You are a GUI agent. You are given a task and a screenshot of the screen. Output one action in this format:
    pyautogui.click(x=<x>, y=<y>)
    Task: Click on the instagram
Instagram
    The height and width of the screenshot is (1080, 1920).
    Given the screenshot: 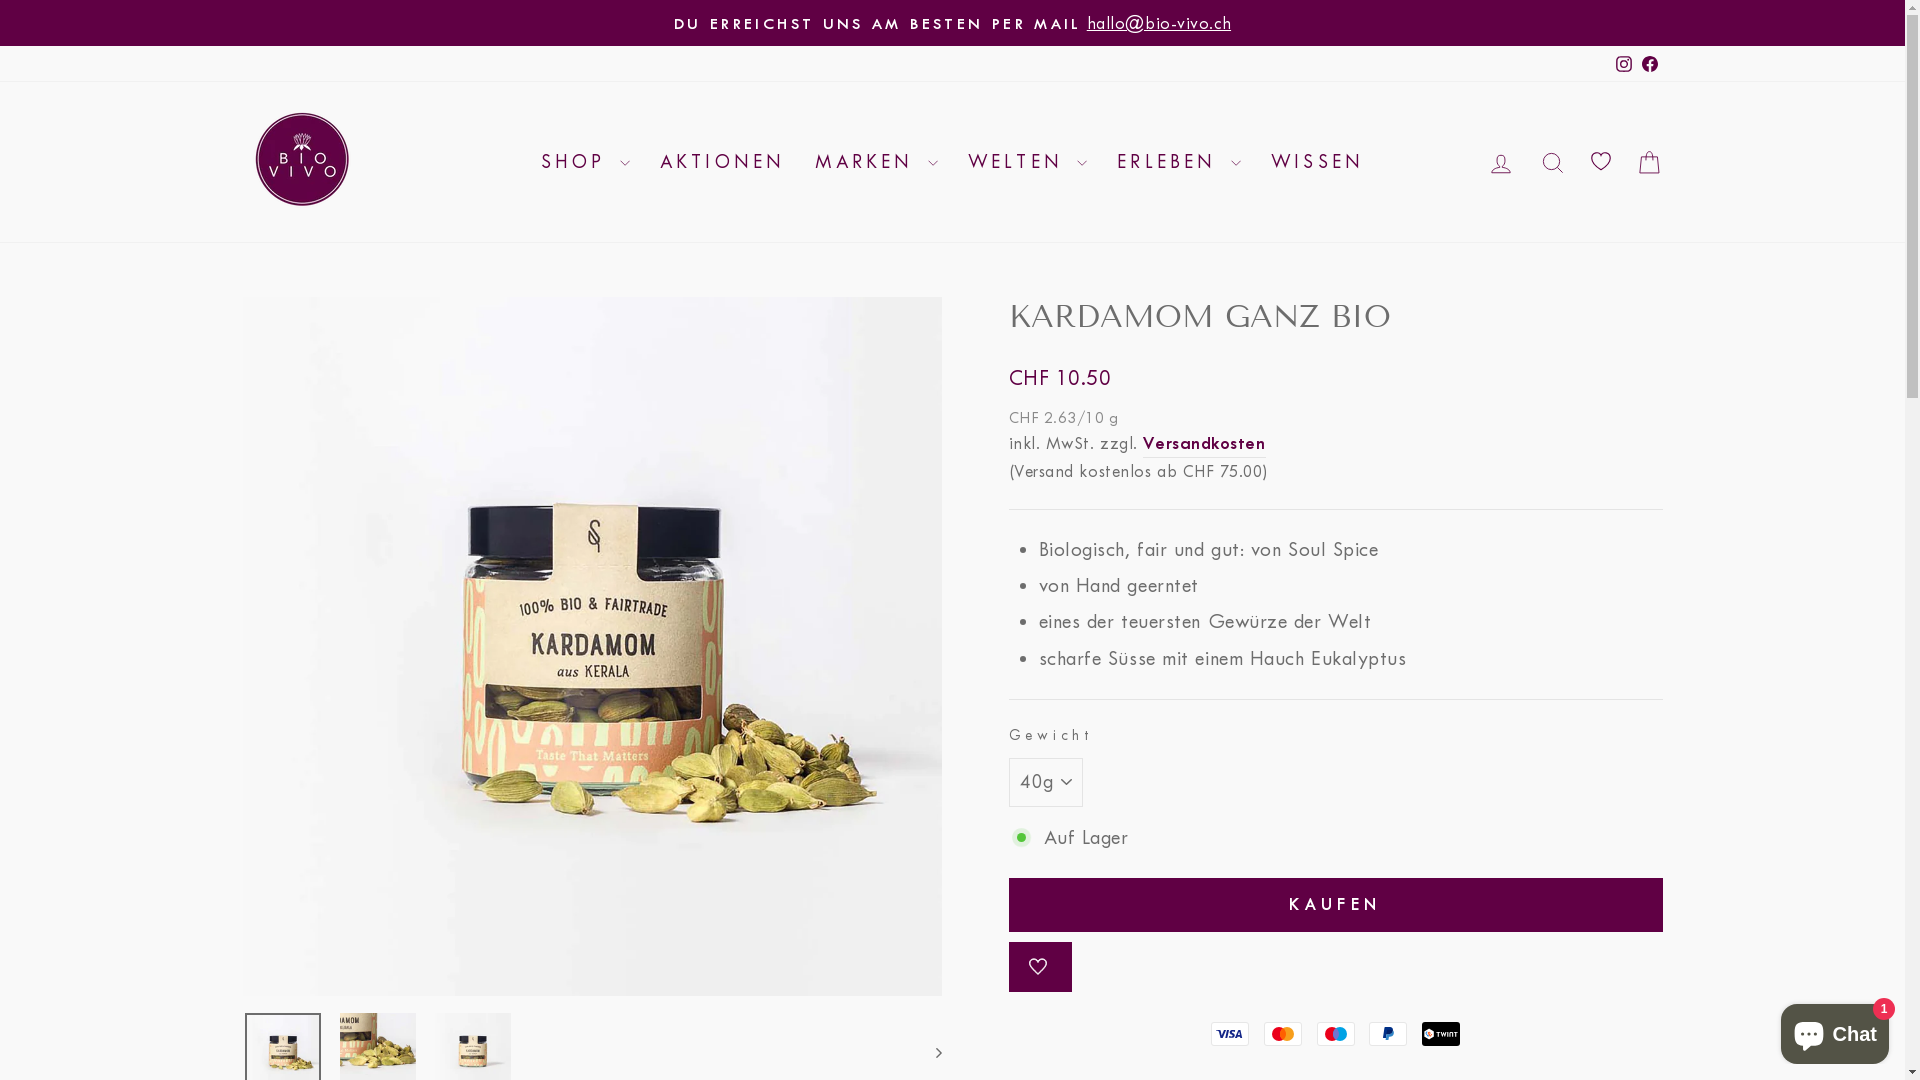 What is the action you would take?
    pyautogui.click(x=1623, y=64)
    